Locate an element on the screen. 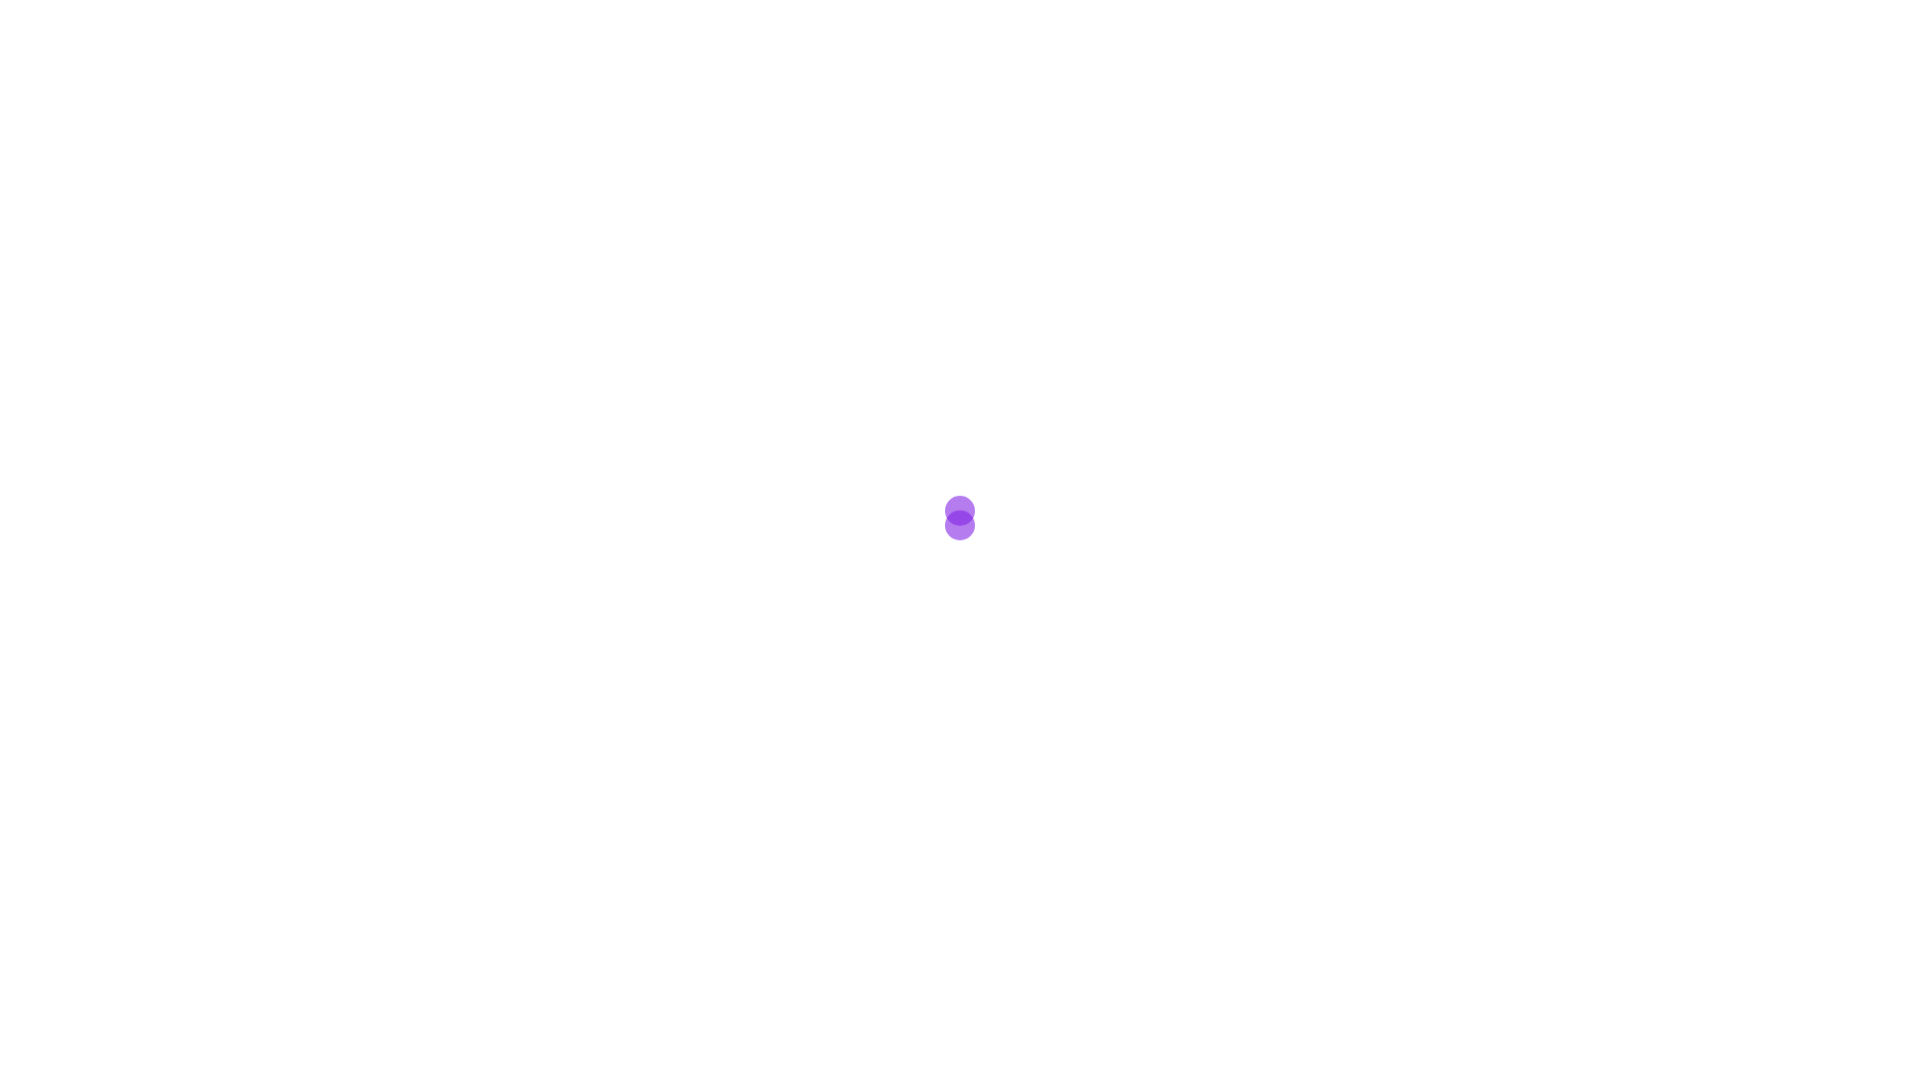 This screenshot has height=1080, width=1920. Over is located at coordinates (510, 89).